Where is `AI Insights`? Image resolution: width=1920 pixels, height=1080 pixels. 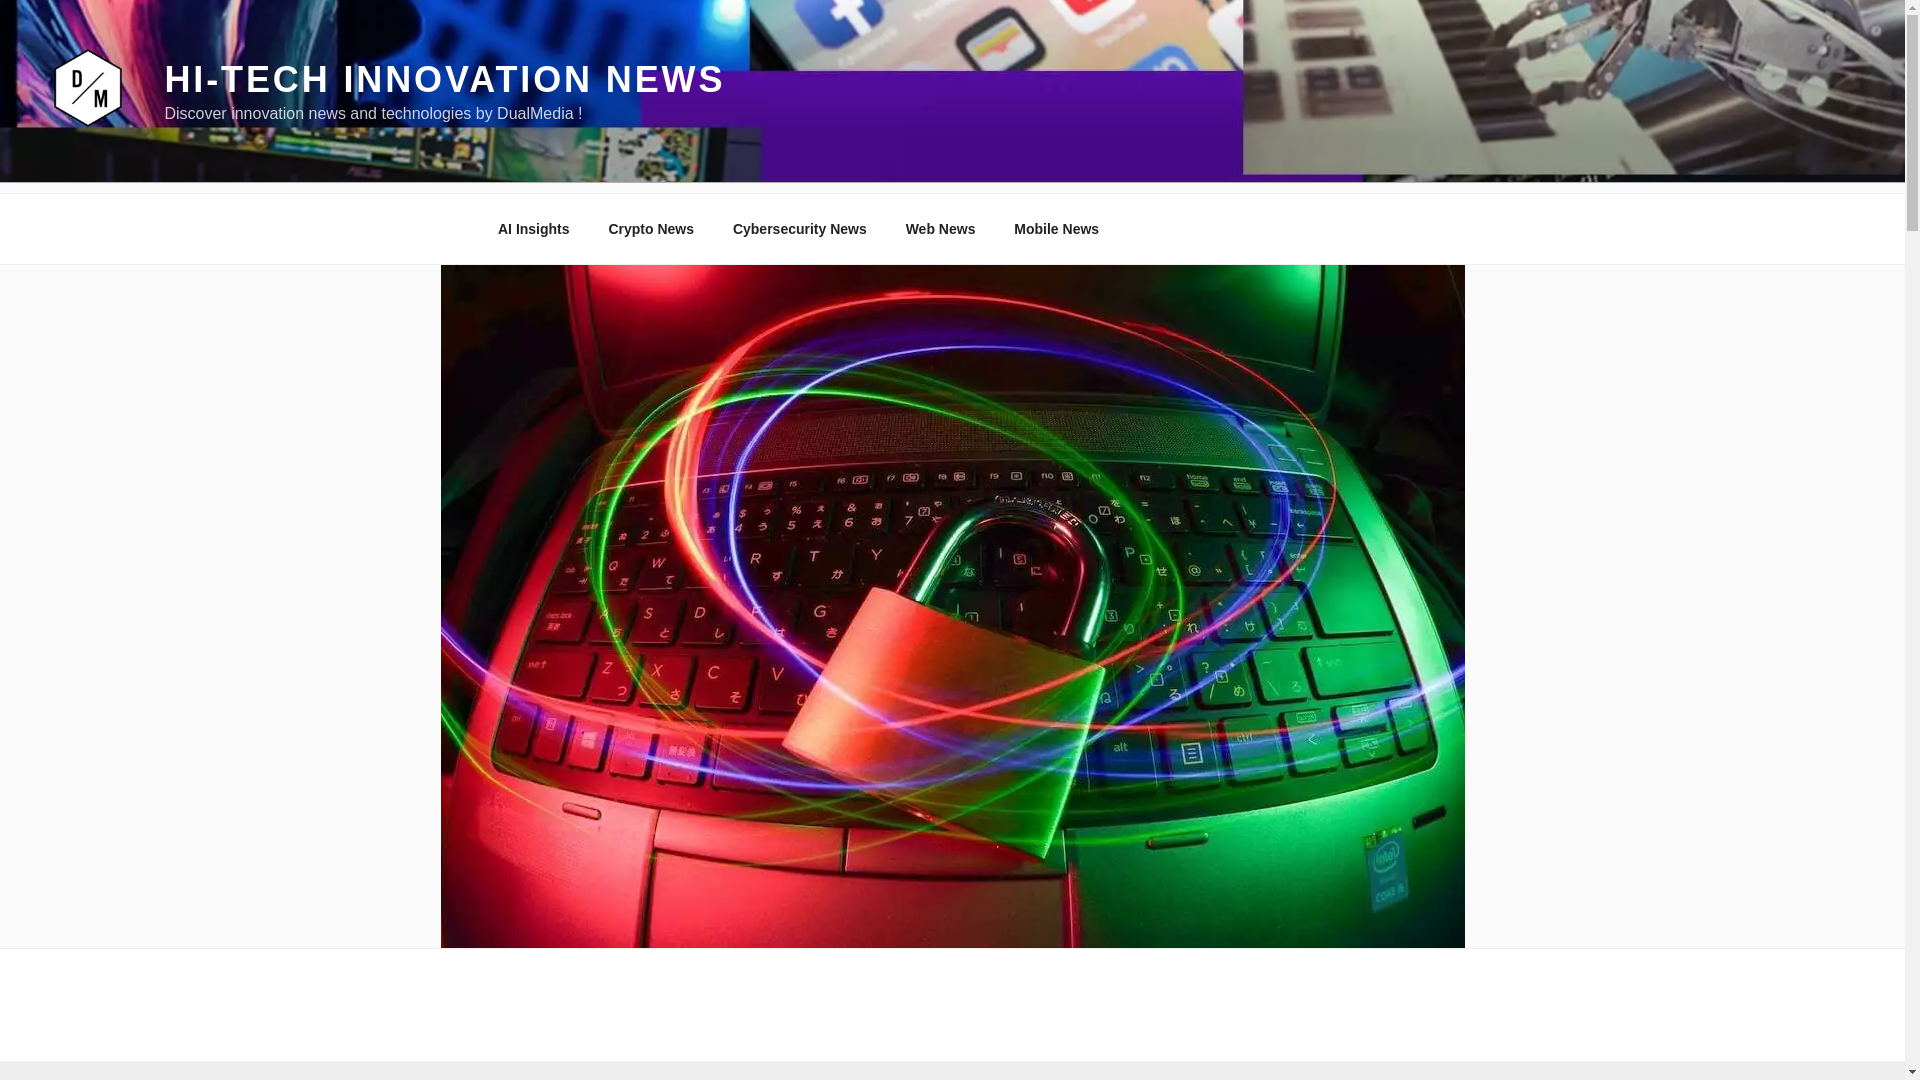 AI Insights is located at coordinates (534, 228).